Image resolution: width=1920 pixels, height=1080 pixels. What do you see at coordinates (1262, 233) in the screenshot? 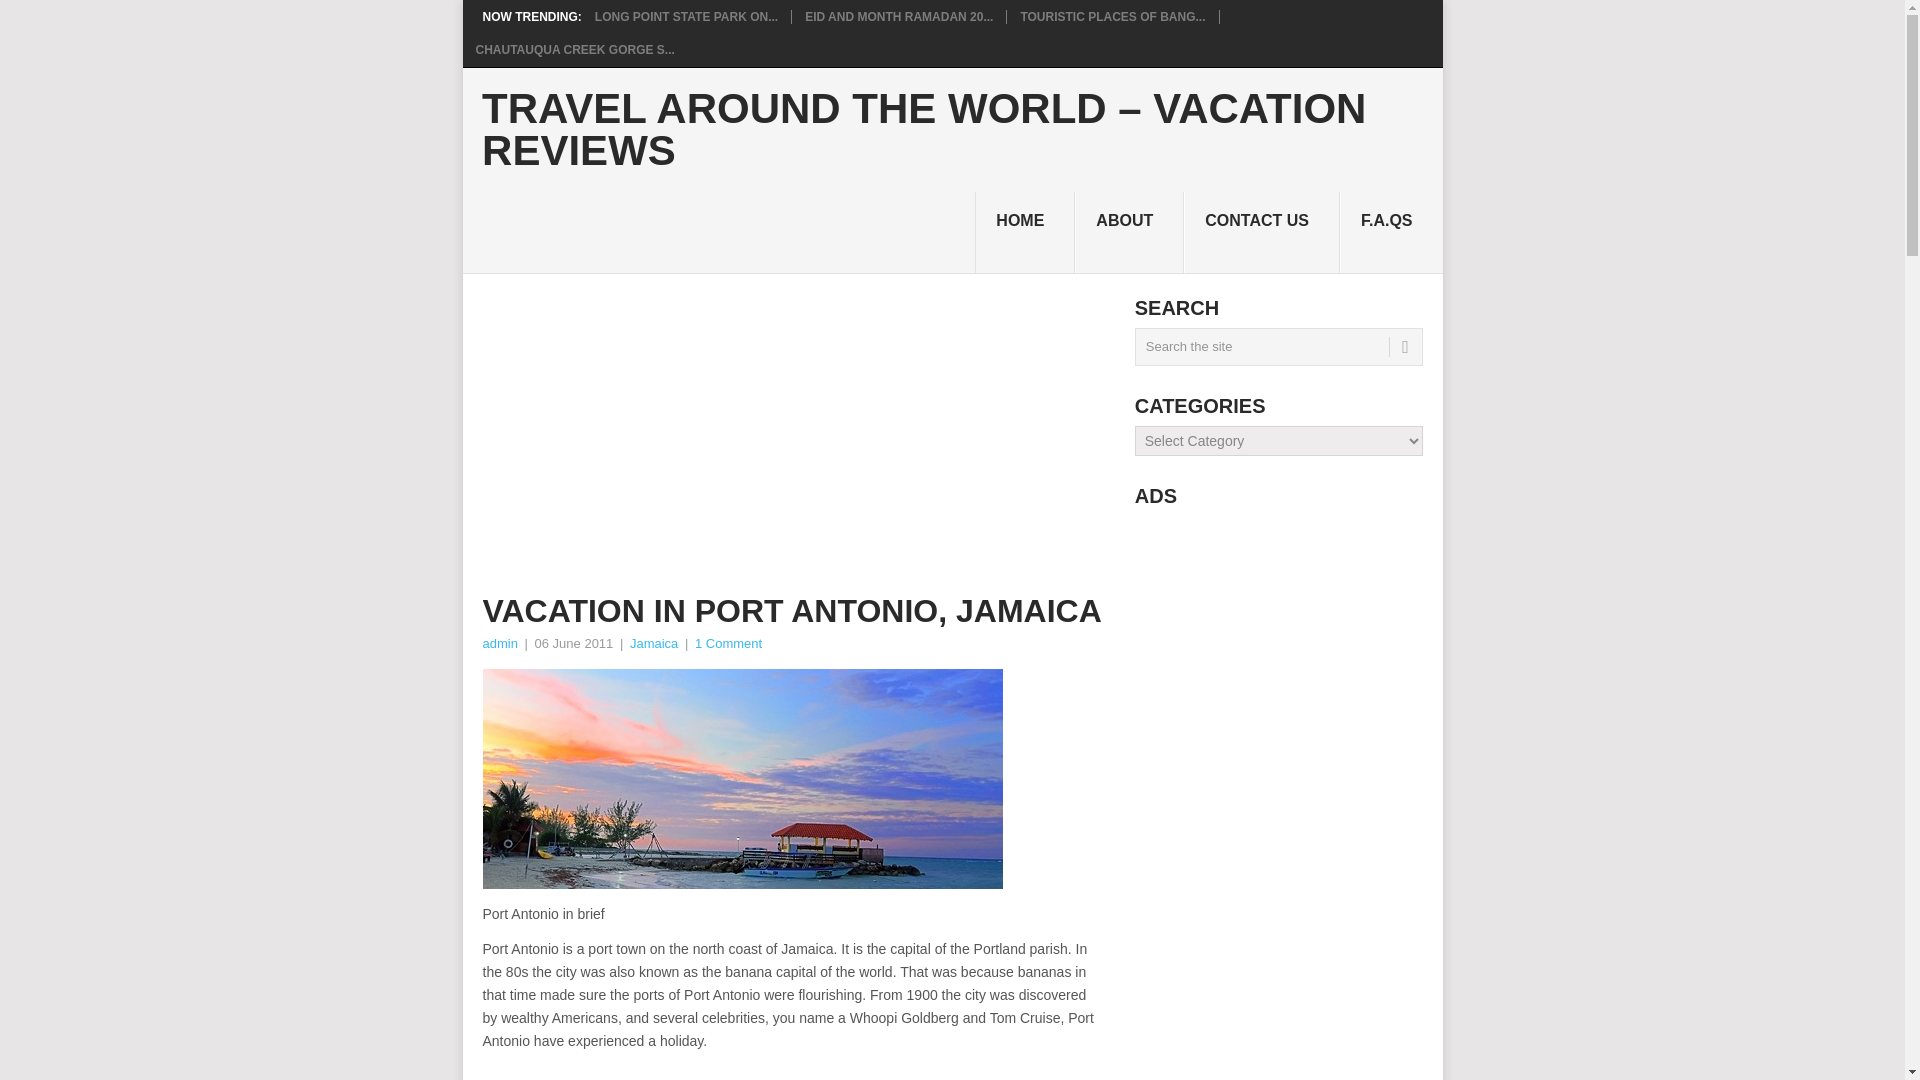
I see `CONTACT US` at bounding box center [1262, 233].